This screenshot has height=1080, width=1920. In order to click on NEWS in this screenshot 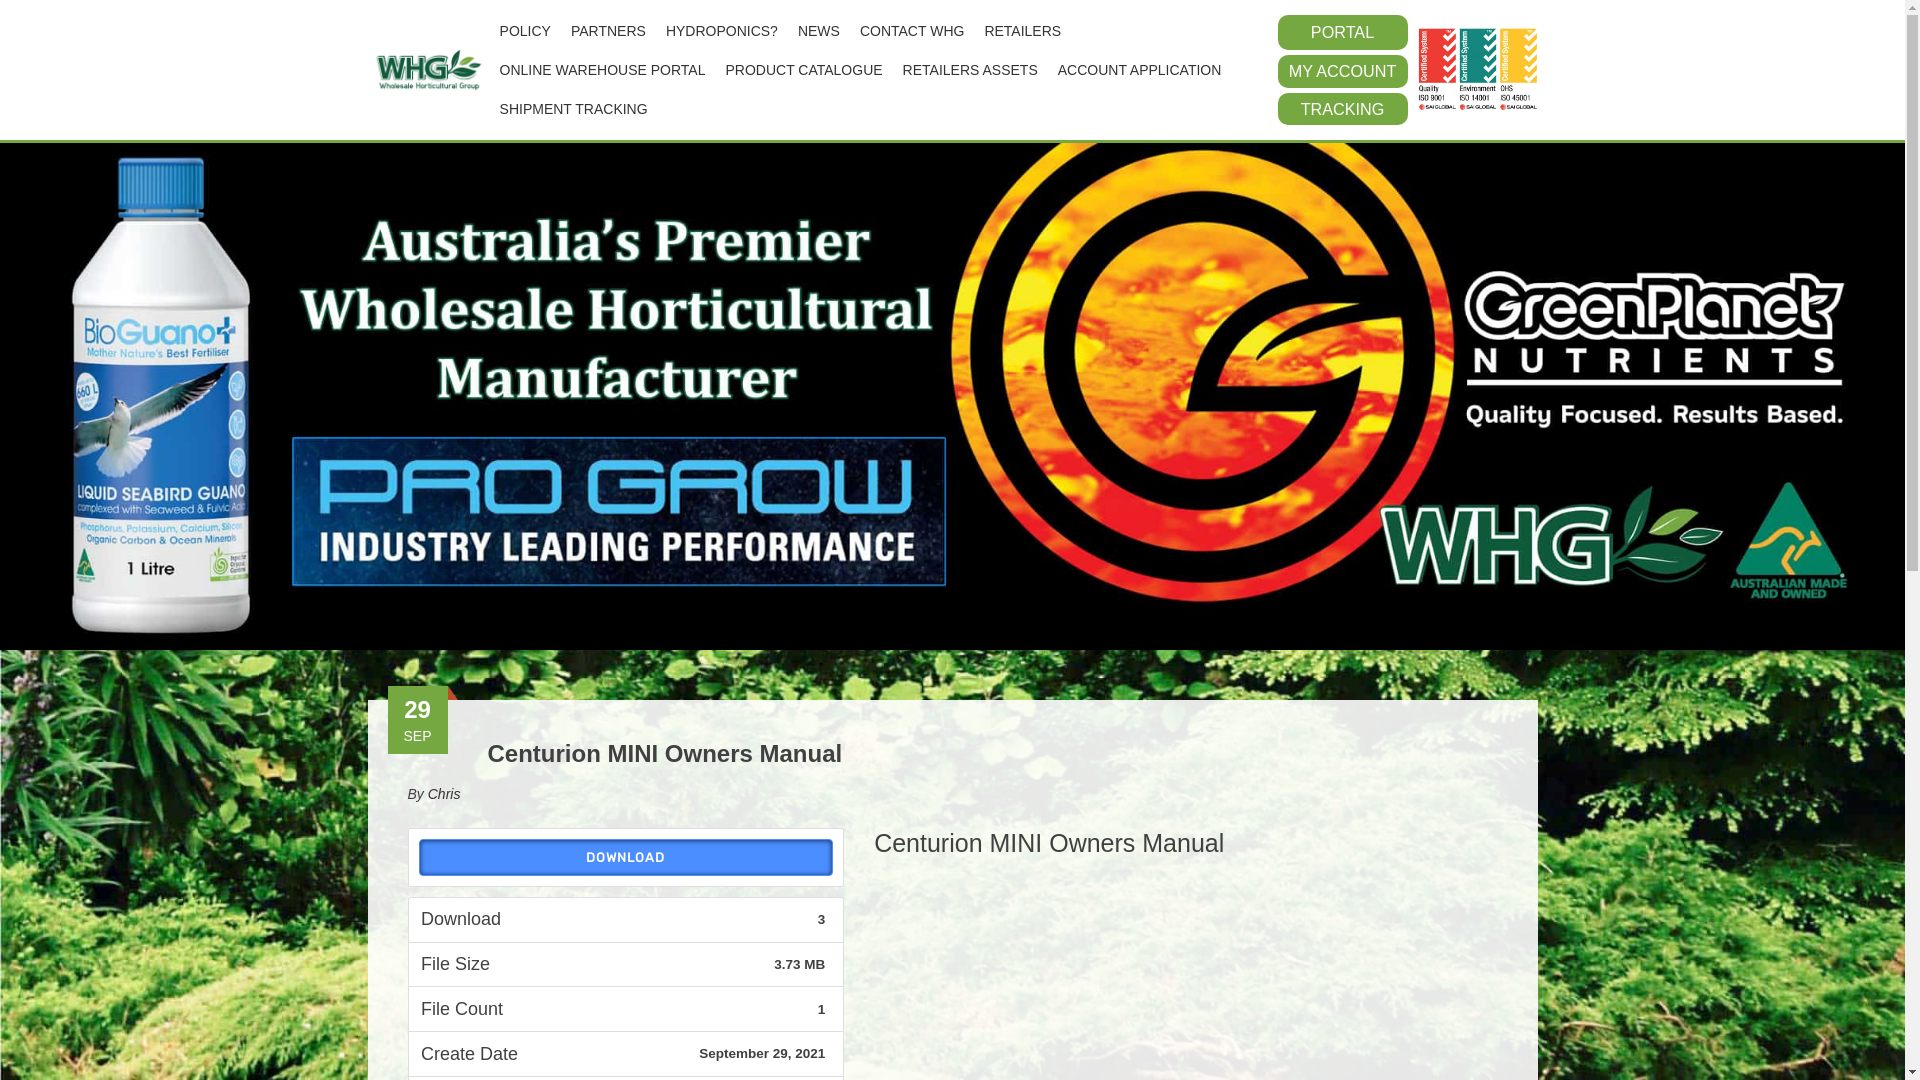, I will do `click(819, 32)`.